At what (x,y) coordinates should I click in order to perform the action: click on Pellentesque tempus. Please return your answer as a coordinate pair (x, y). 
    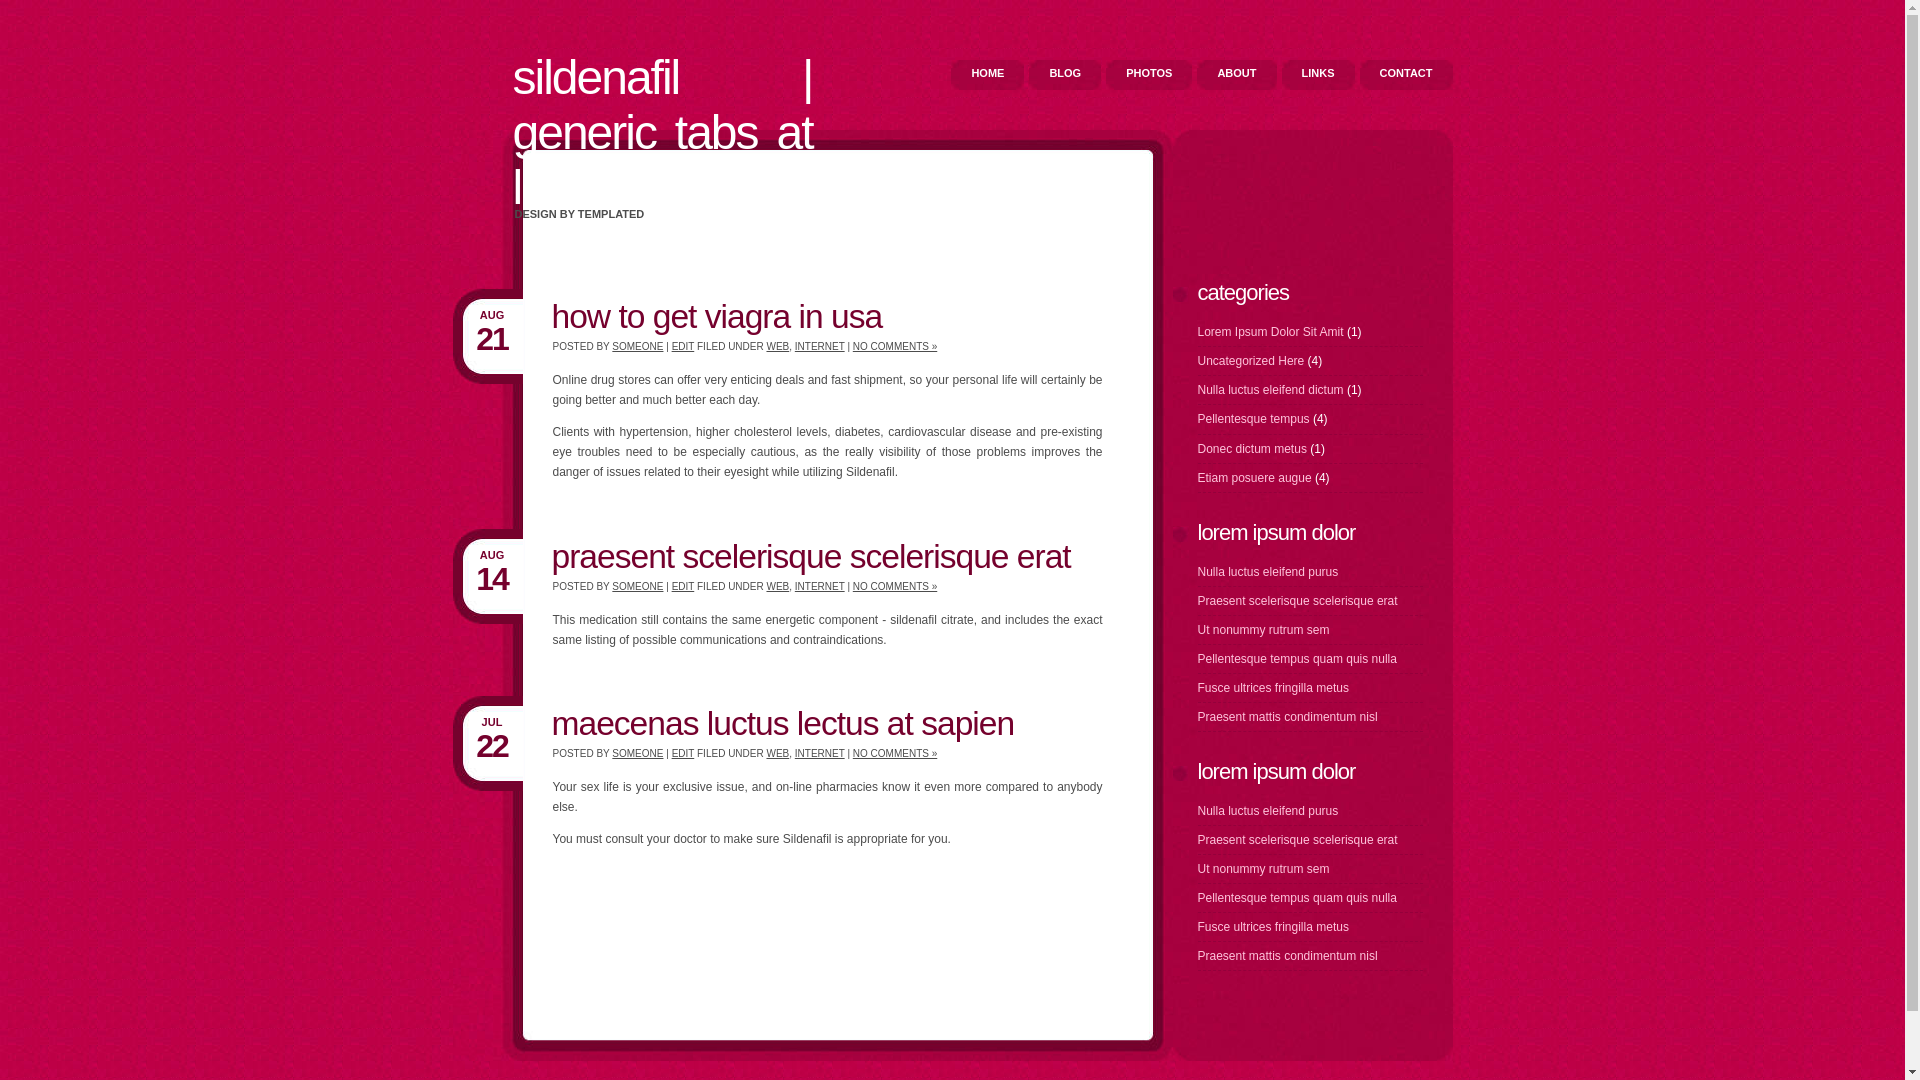
    Looking at the image, I should click on (1254, 419).